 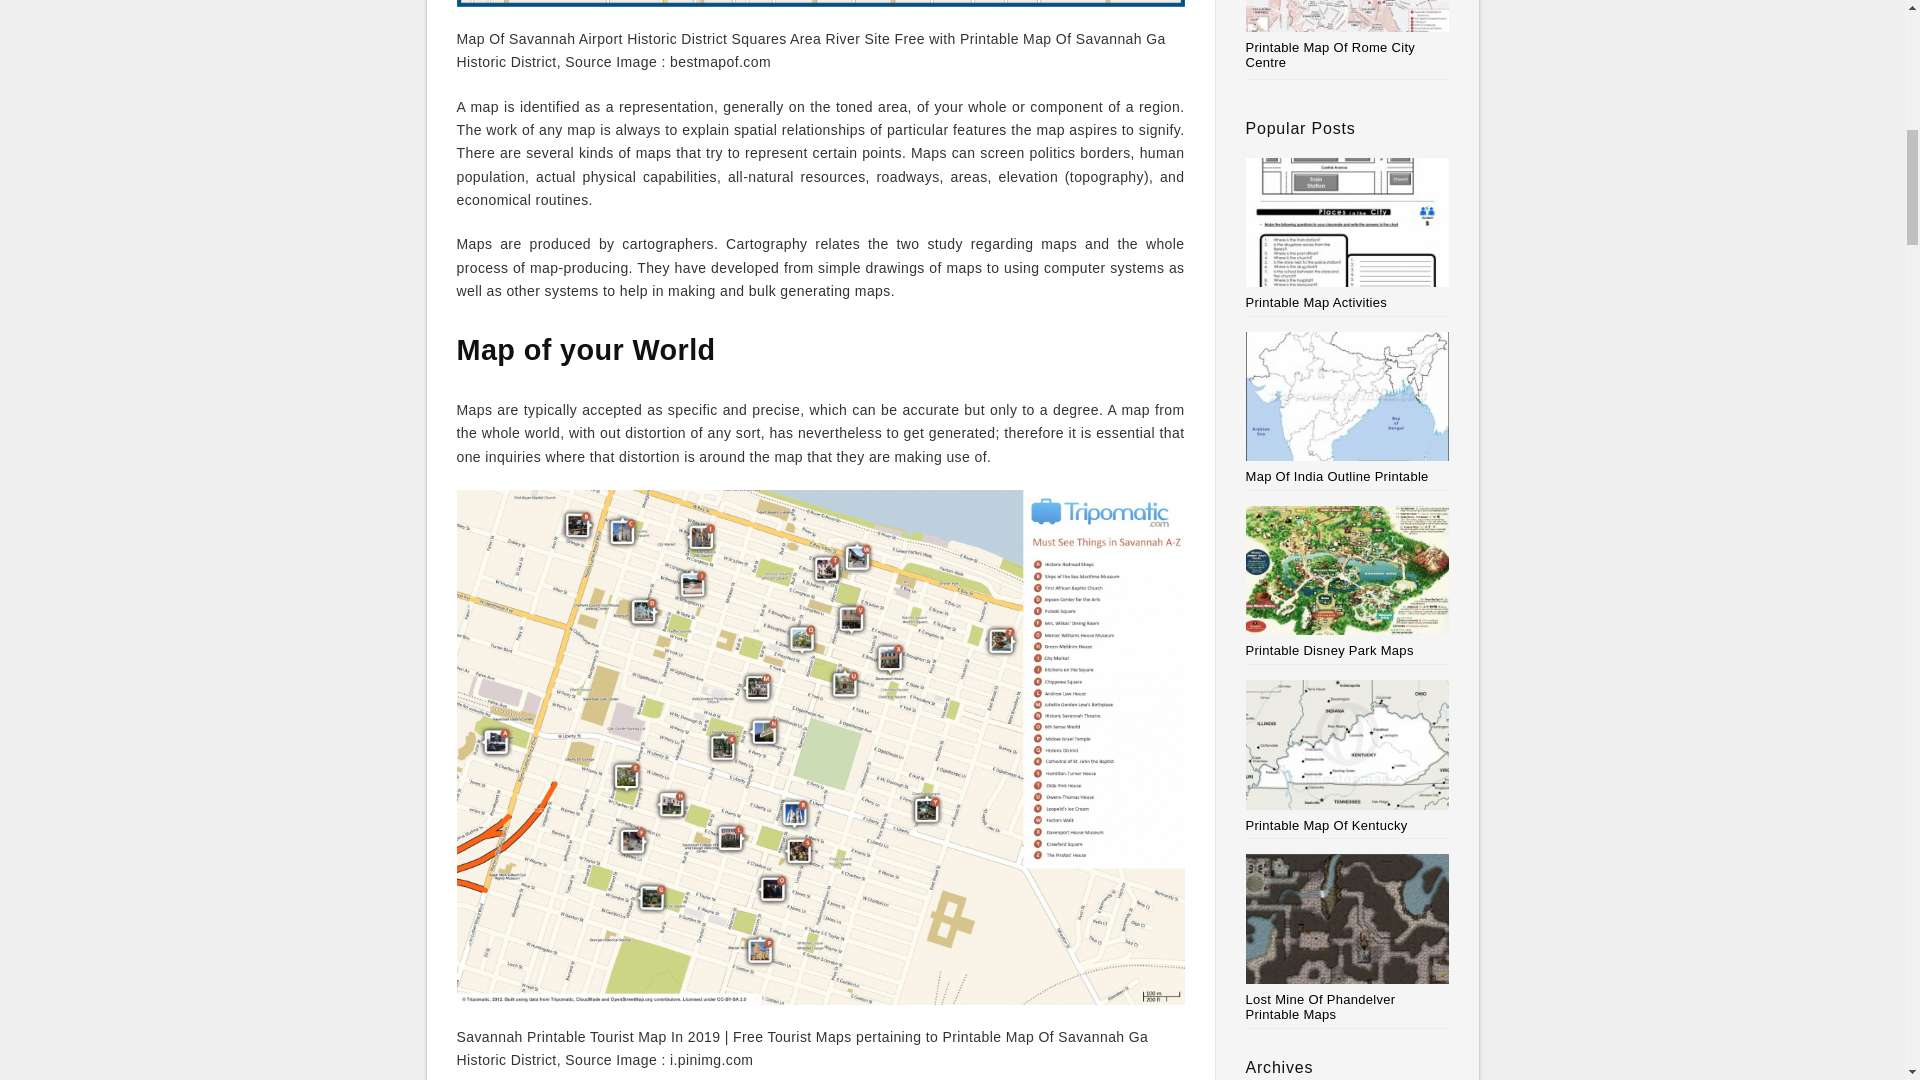 I want to click on Printable Map Of Rome City Centre, so click(x=1331, y=55).